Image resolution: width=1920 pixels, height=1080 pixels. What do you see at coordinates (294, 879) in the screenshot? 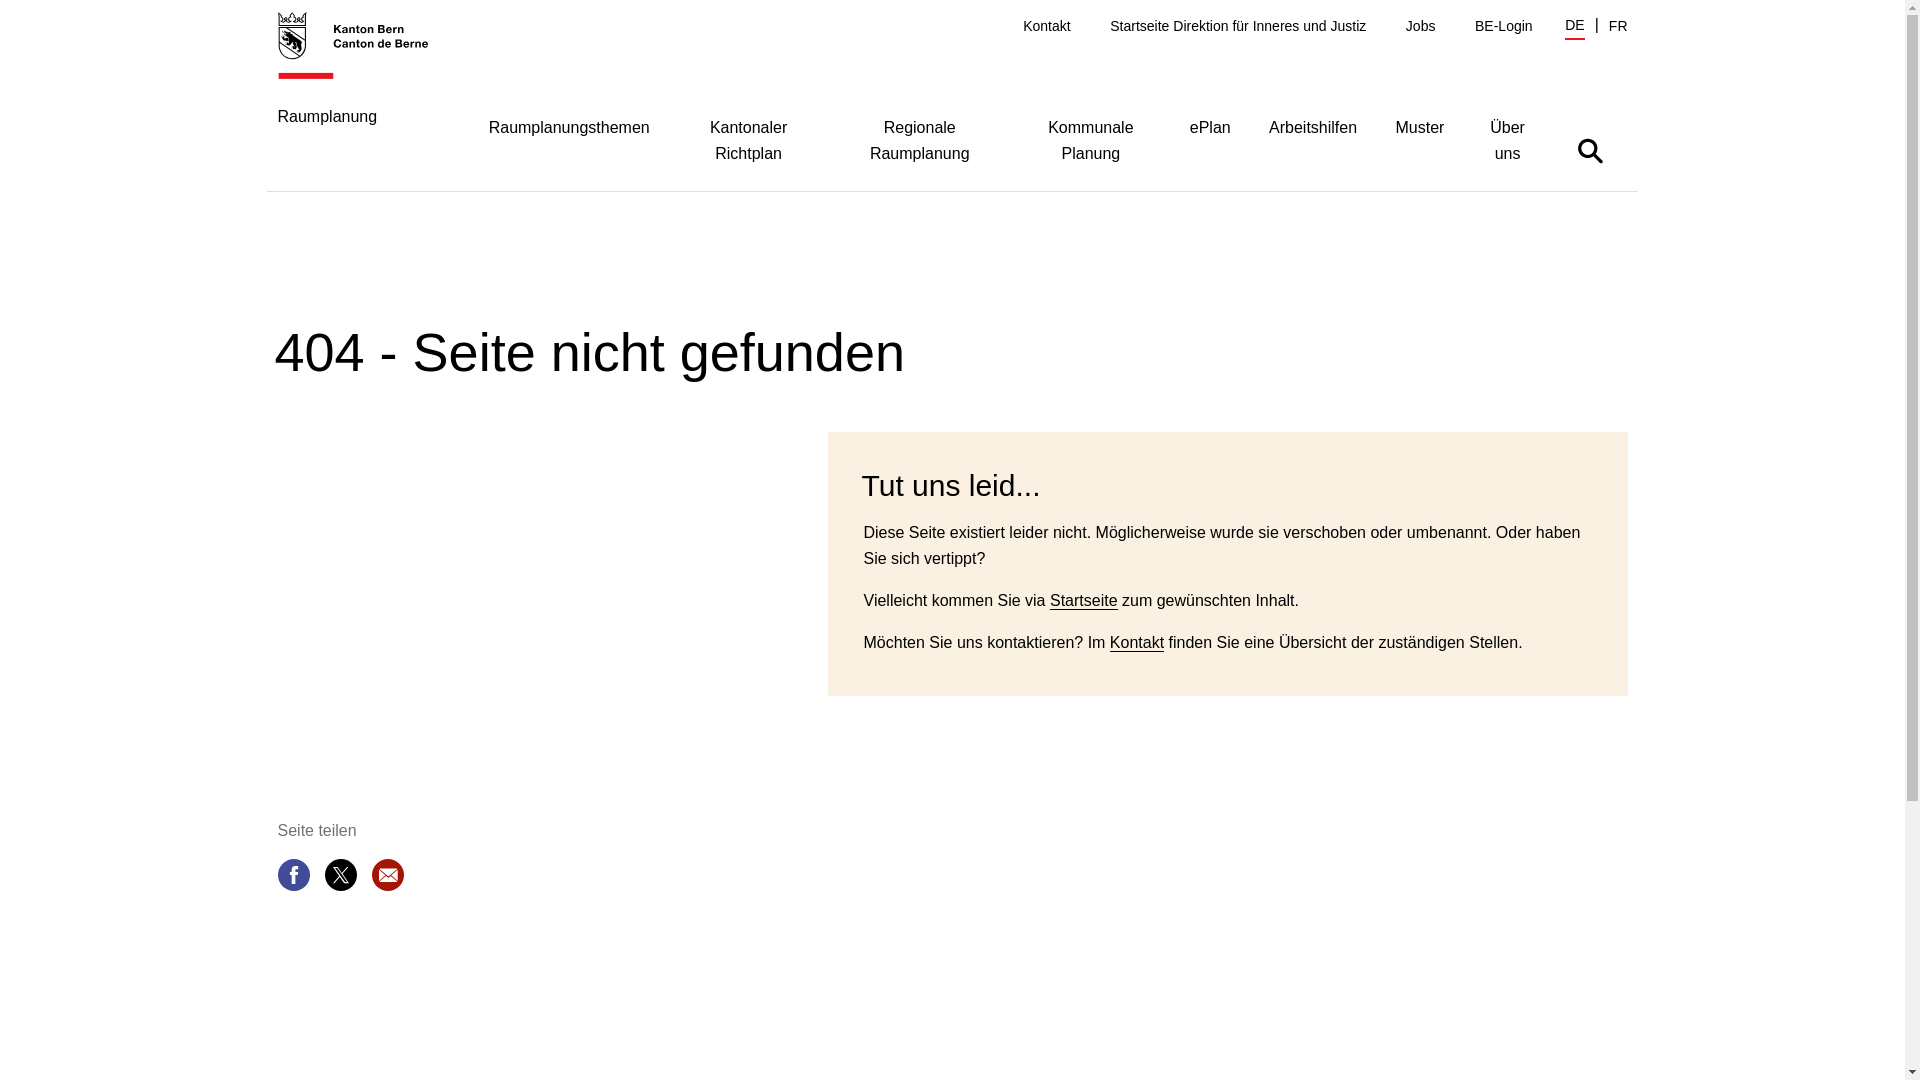
I see `Seite teilen` at bounding box center [294, 879].